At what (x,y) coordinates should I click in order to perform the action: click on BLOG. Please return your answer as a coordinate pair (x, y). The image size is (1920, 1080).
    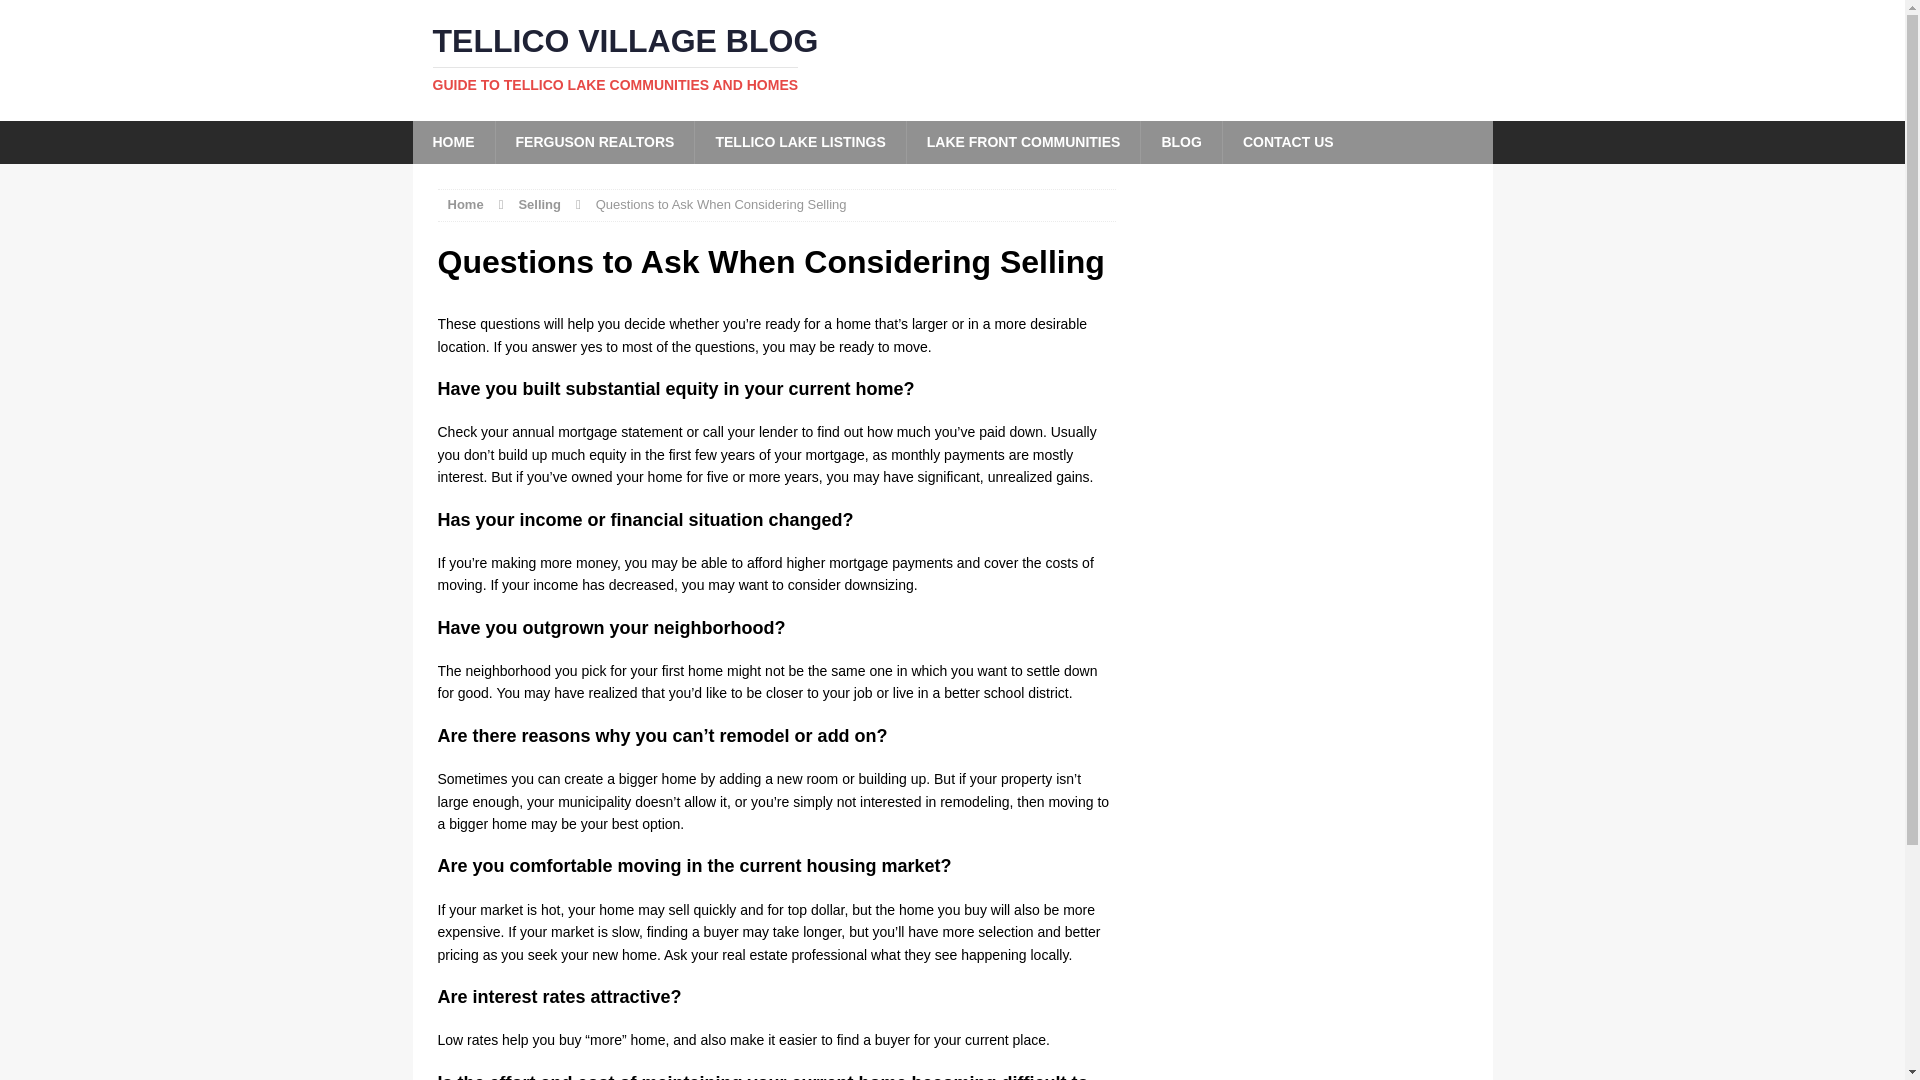
    Looking at the image, I should click on (1180, 142).